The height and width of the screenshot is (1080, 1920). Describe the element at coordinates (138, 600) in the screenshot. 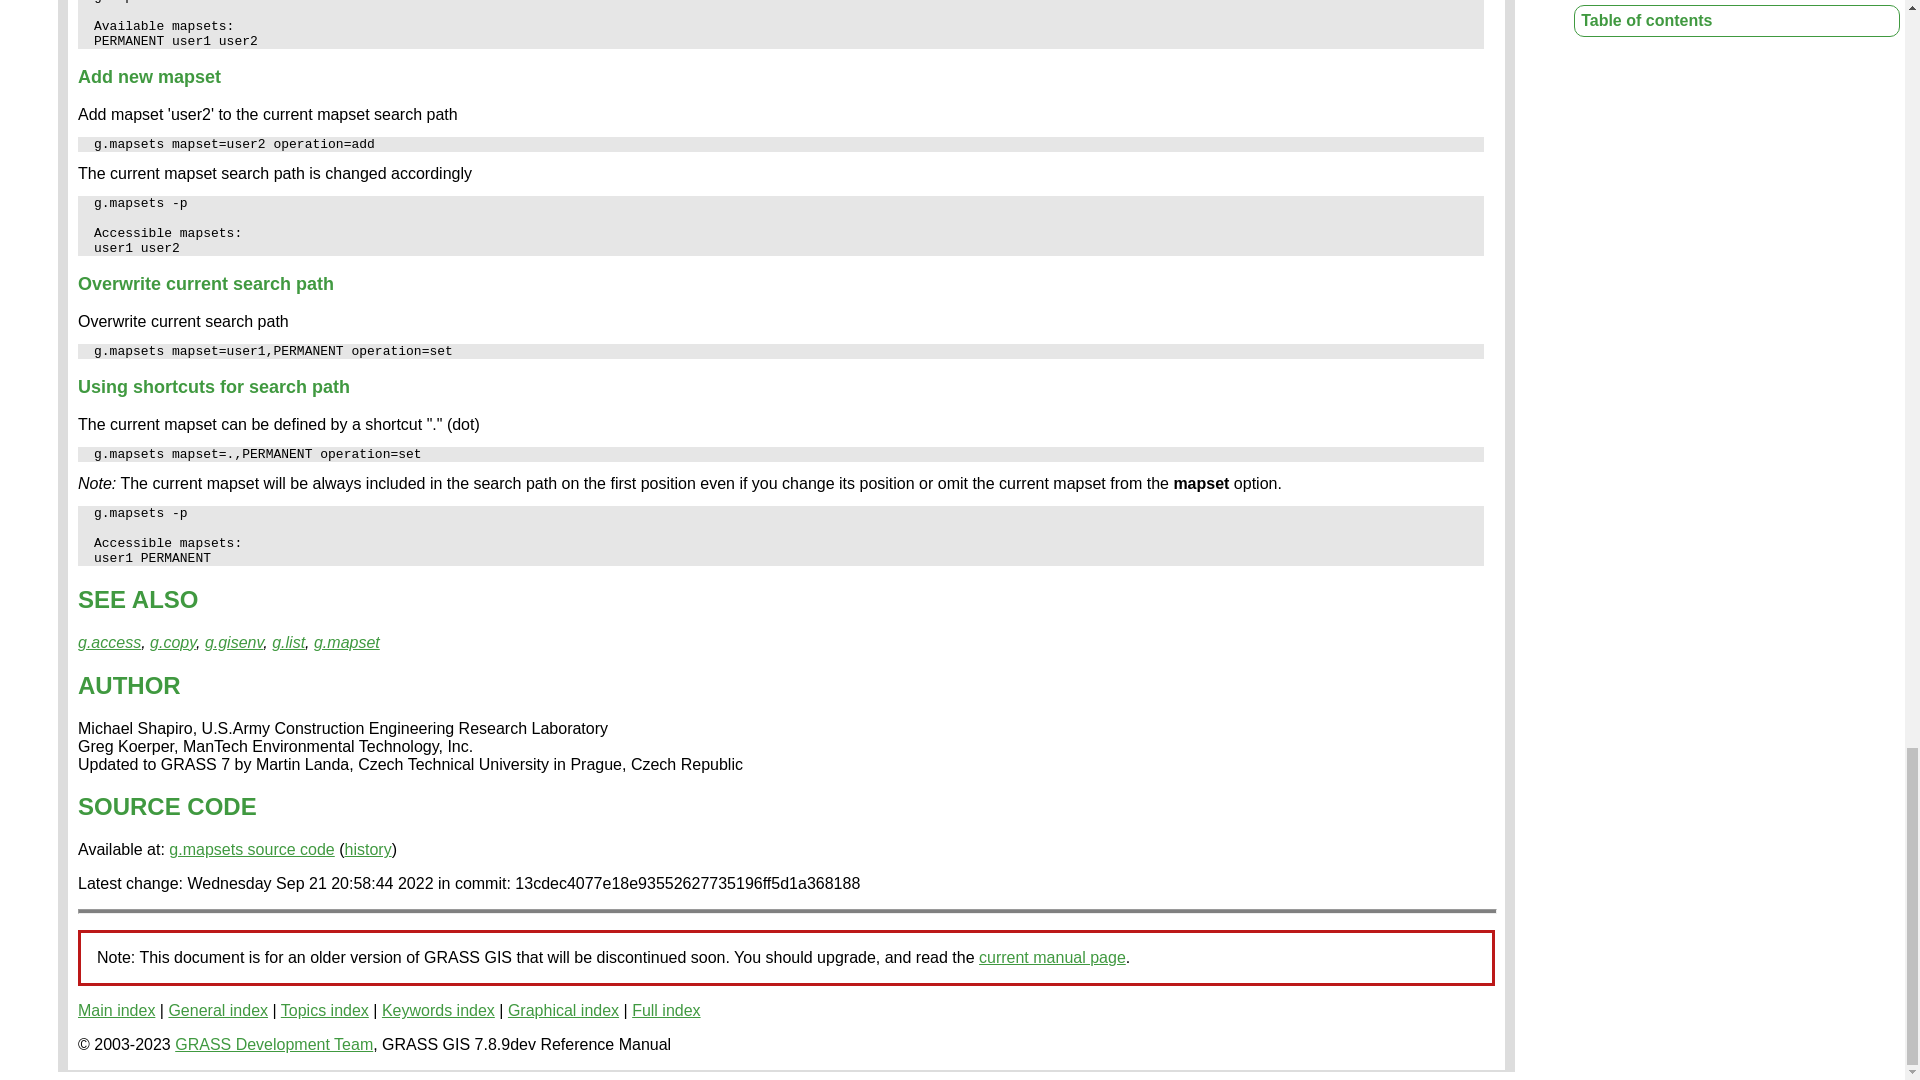

I see `SEE ALSO` at that location.